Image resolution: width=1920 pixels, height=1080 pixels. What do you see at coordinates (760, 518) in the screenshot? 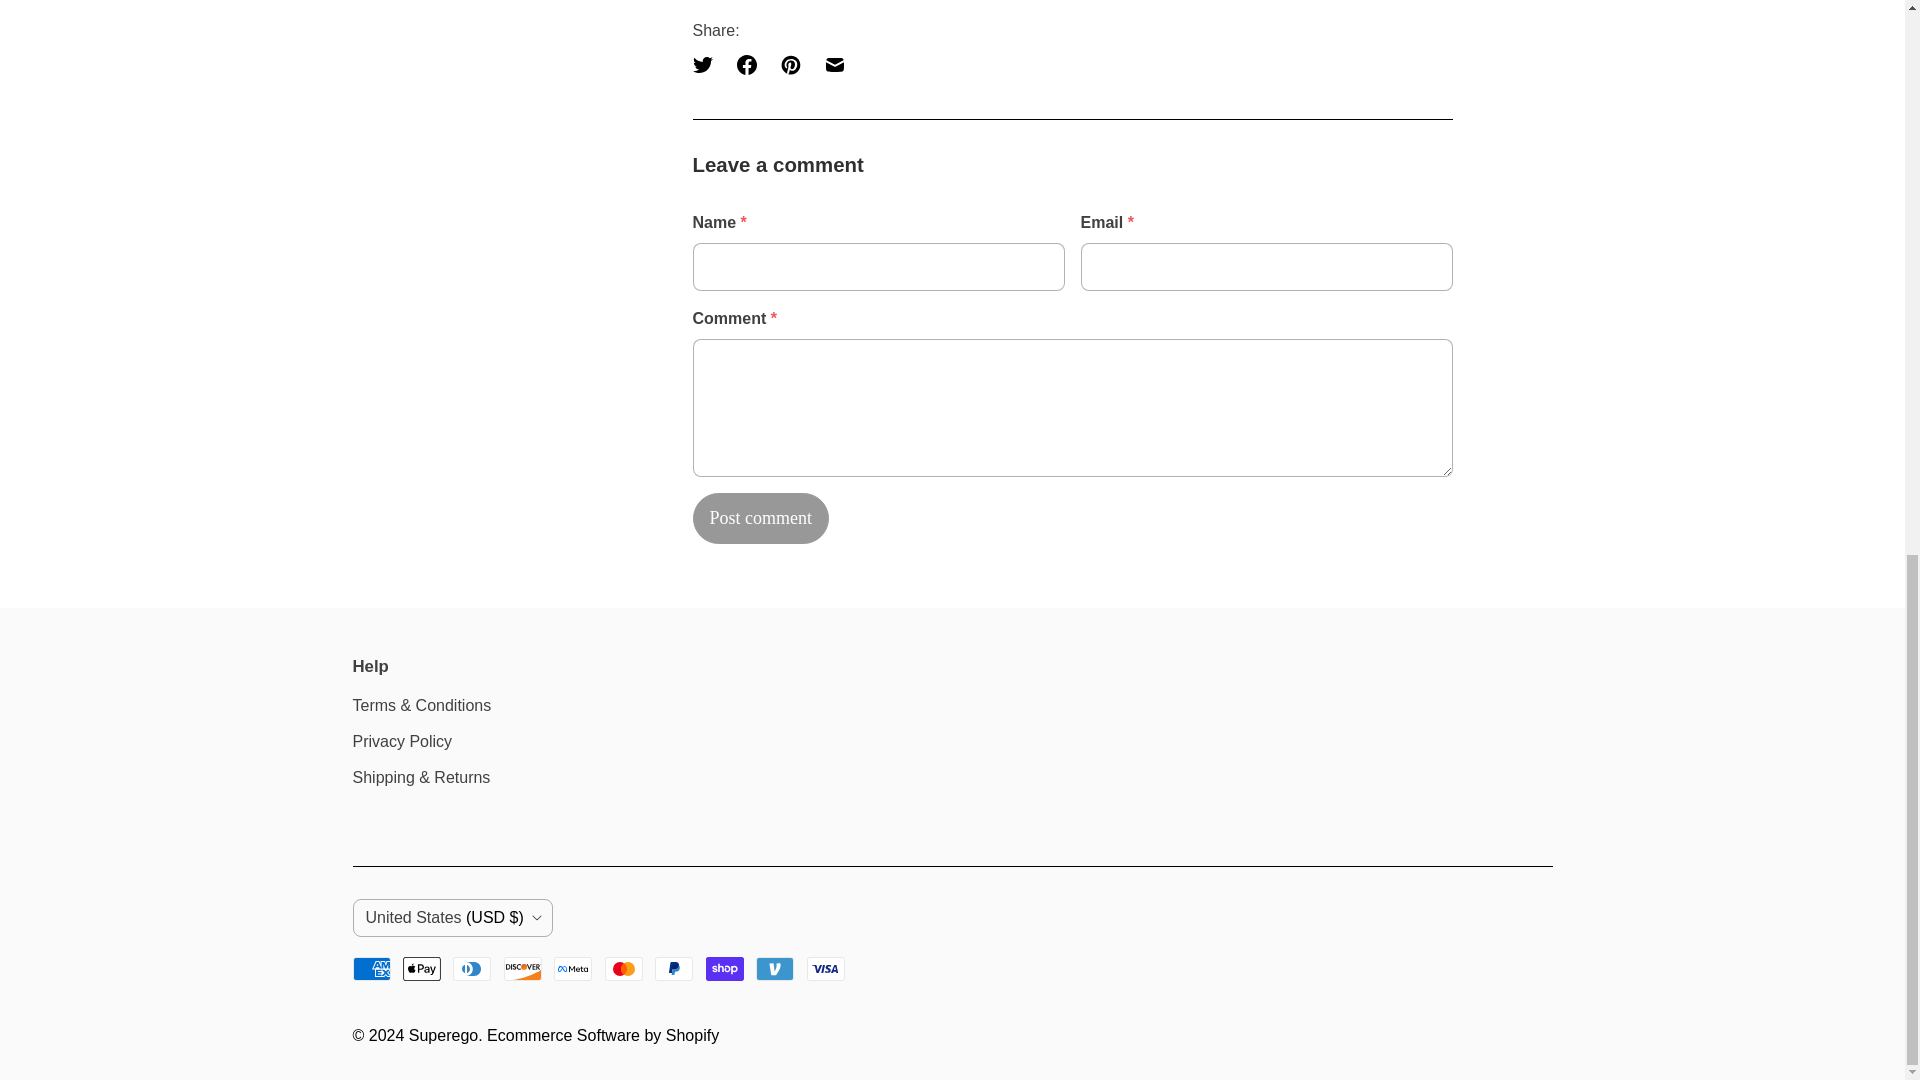
I see `Post comment` at bounding box center [760, 518].